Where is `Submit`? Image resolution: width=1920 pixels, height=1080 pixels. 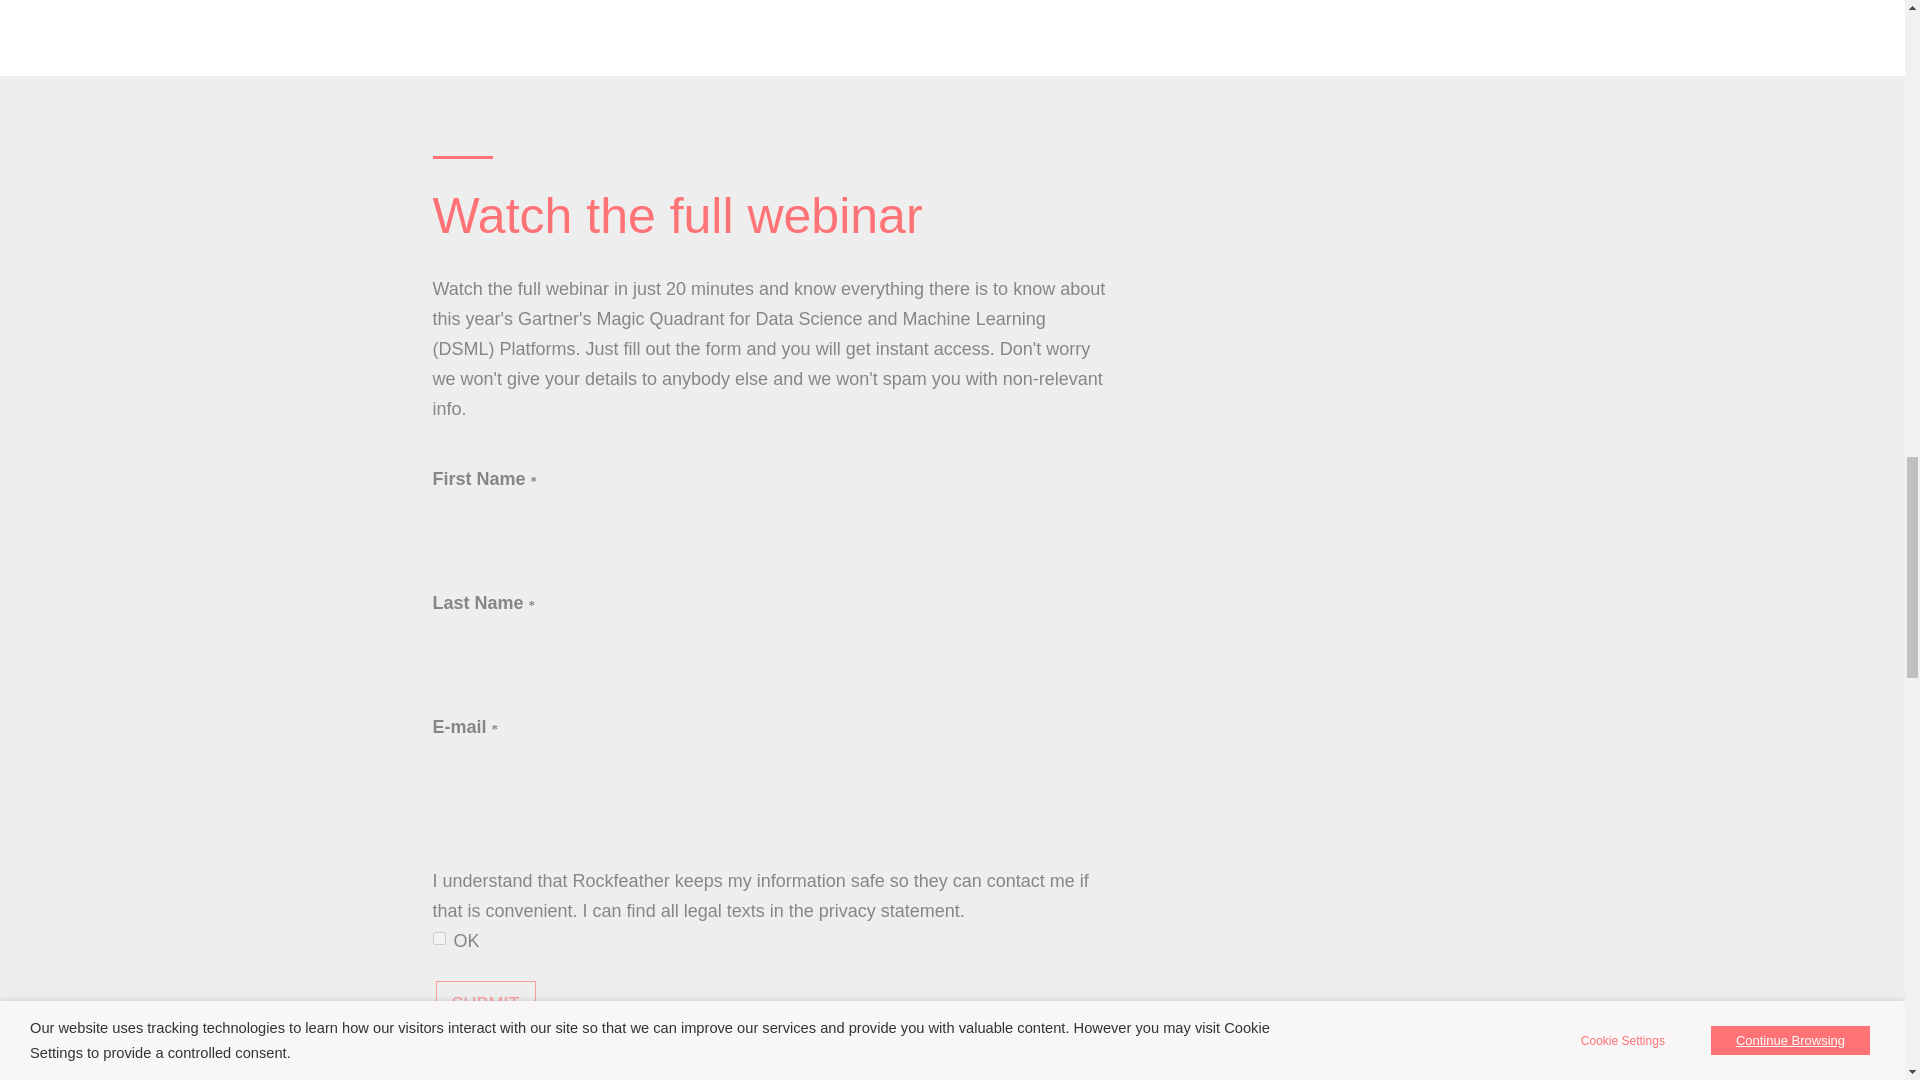 Submit is located at coordinates (485, 1004).